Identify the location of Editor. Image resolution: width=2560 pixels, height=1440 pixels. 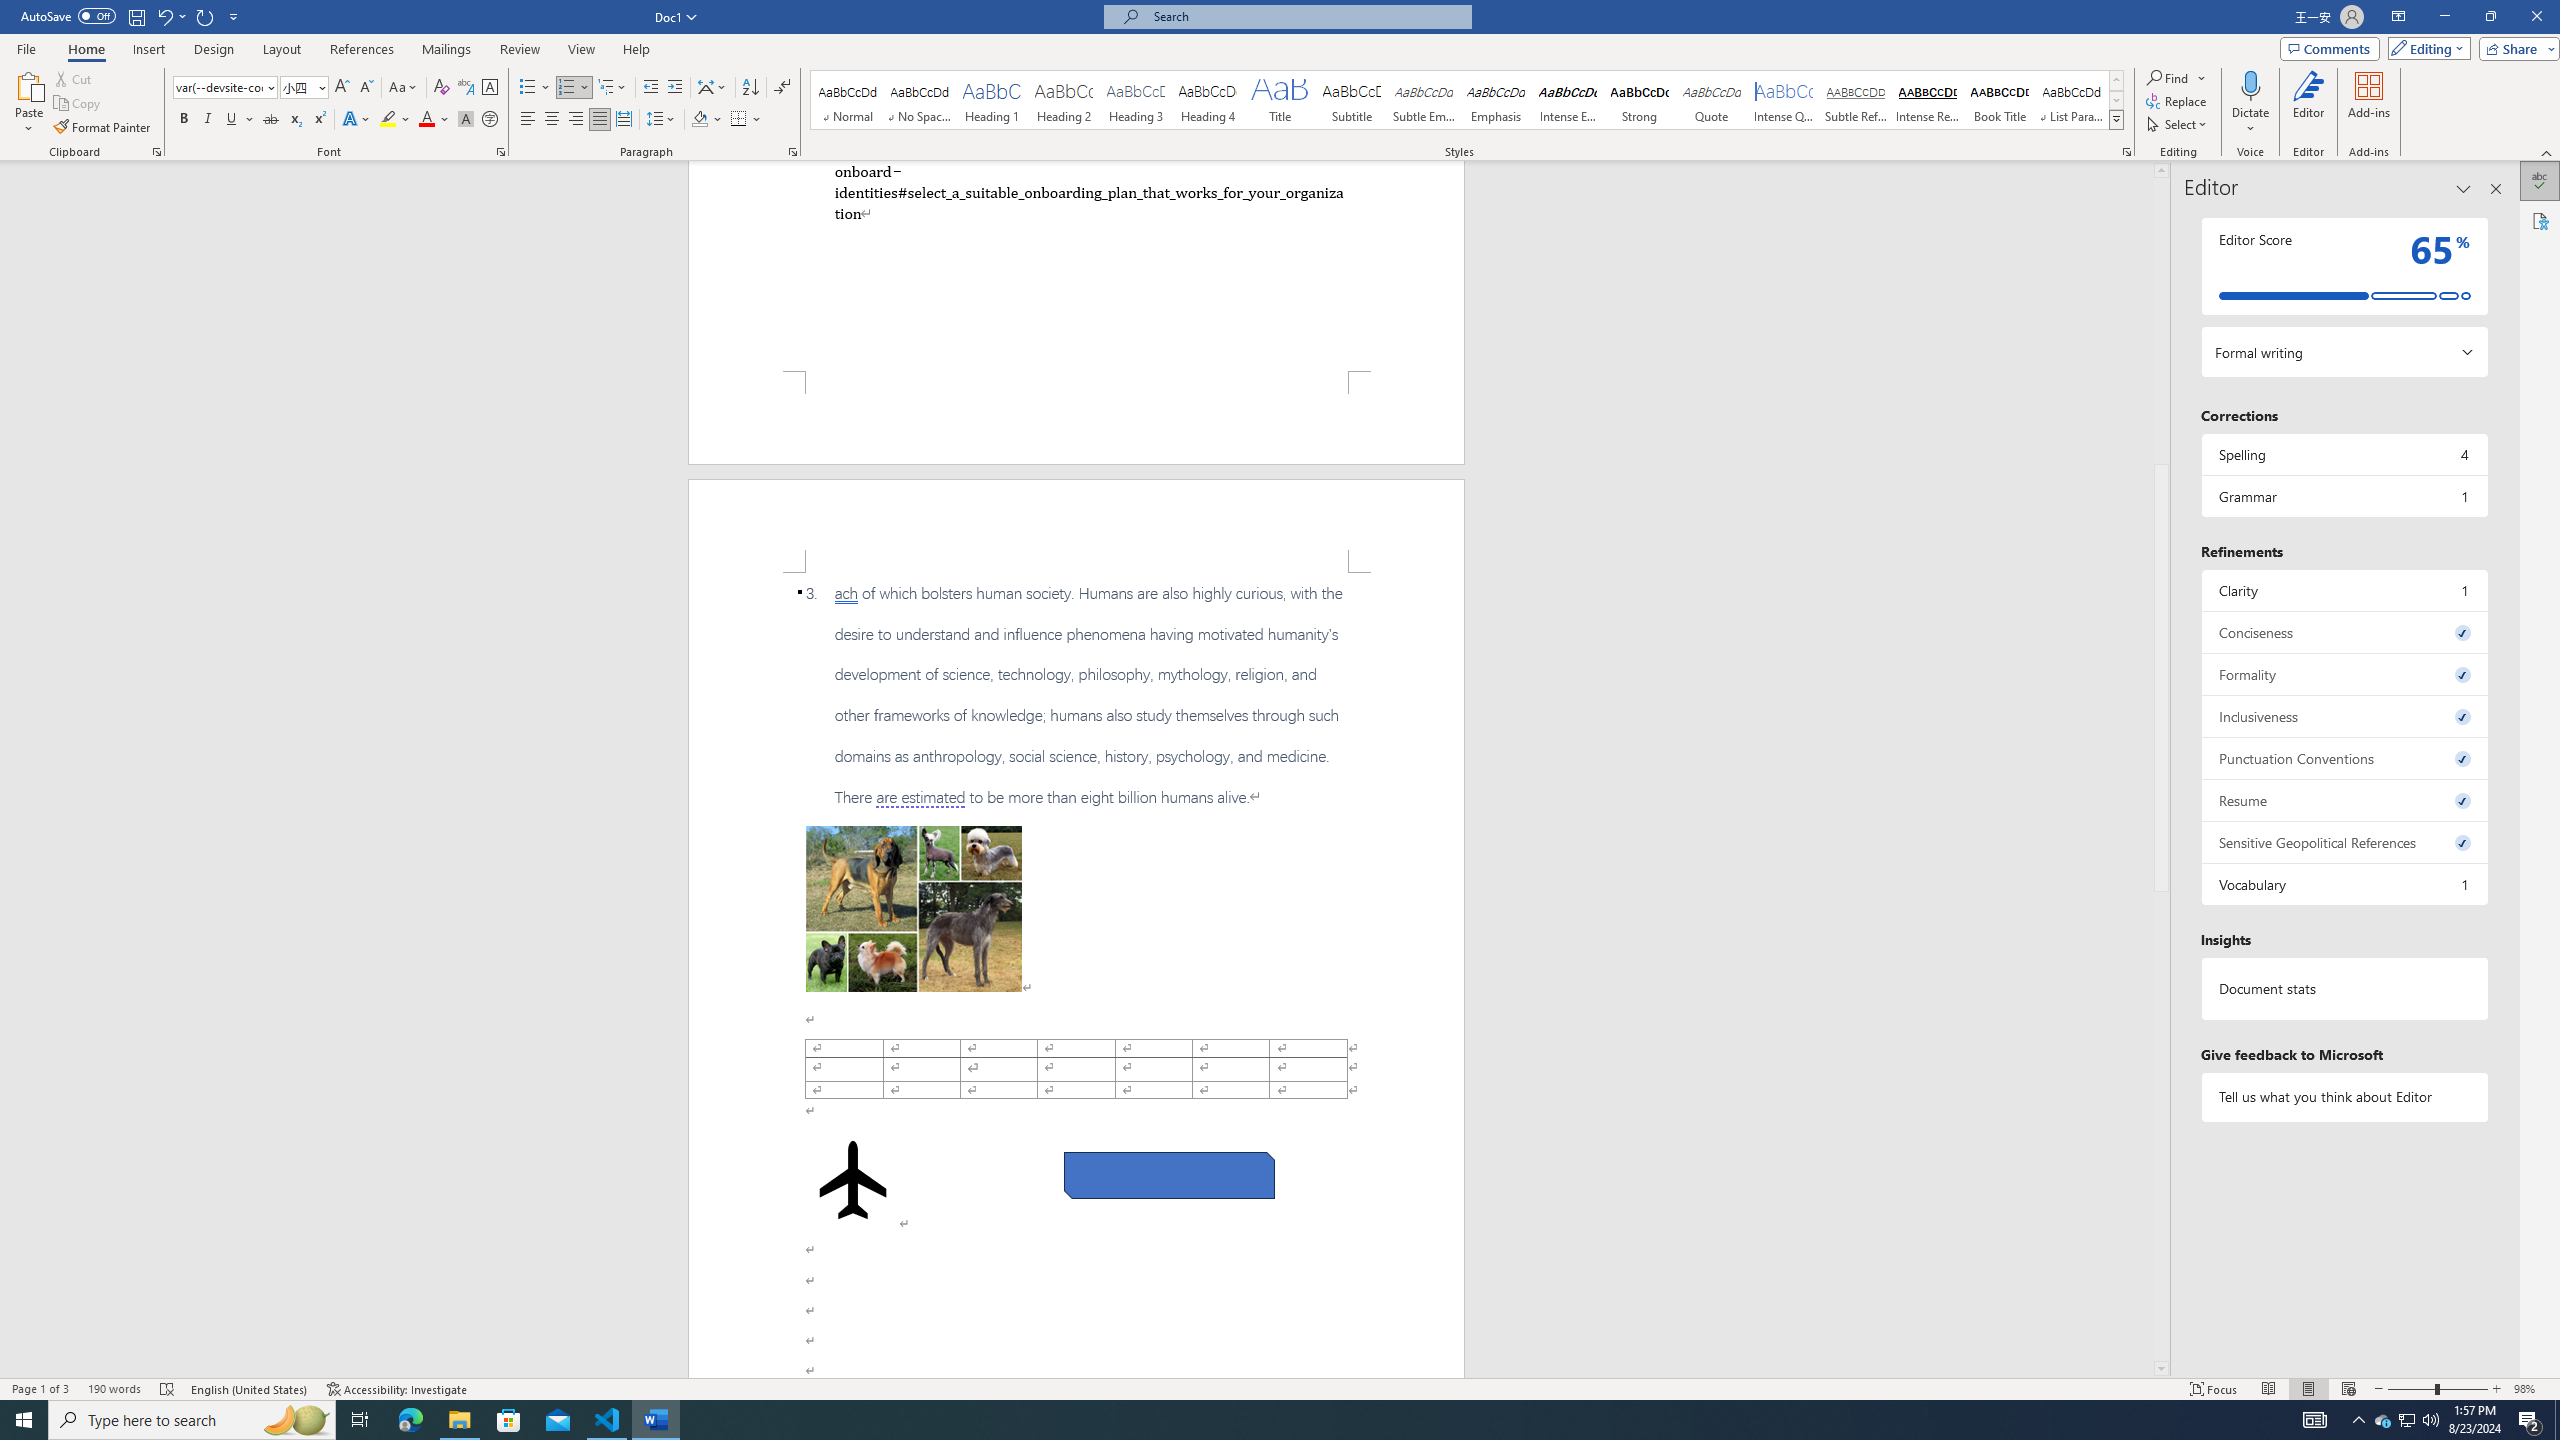
(2308, 103).